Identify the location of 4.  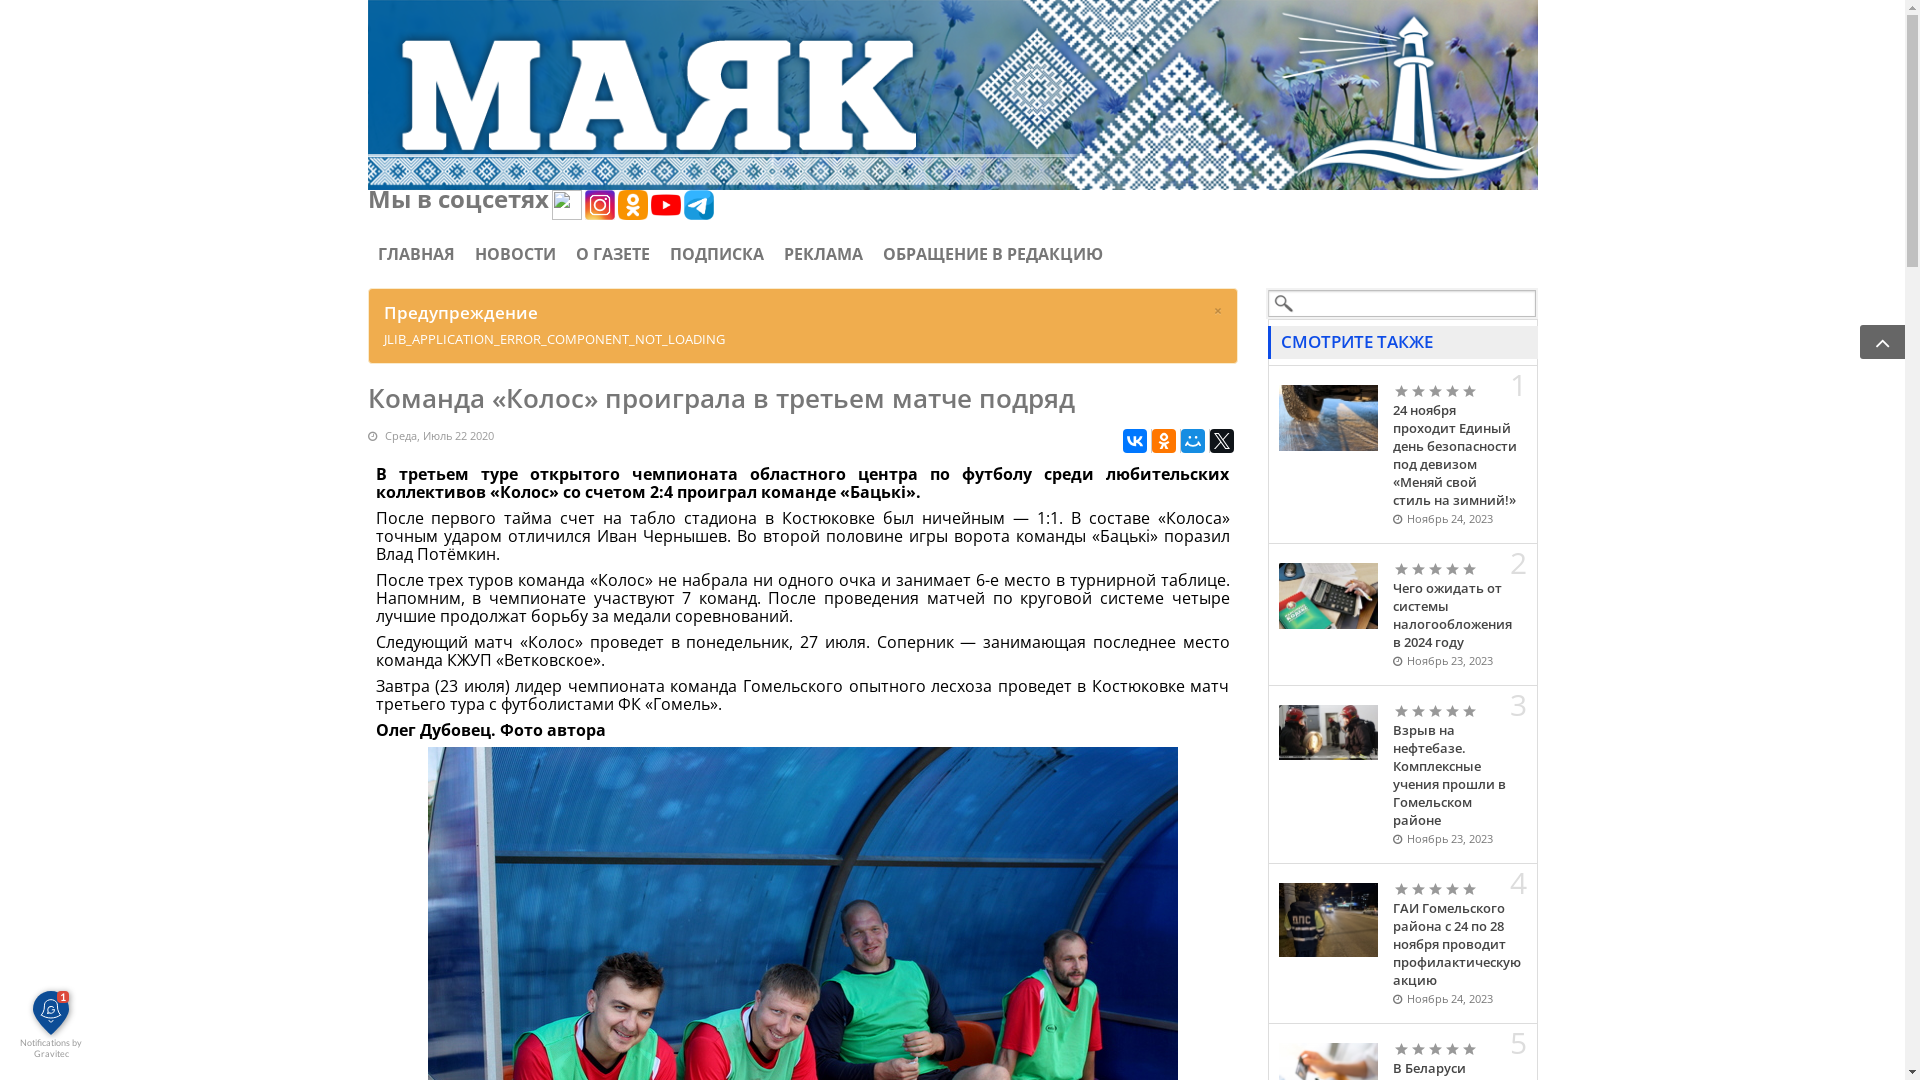
(1427, 1049).